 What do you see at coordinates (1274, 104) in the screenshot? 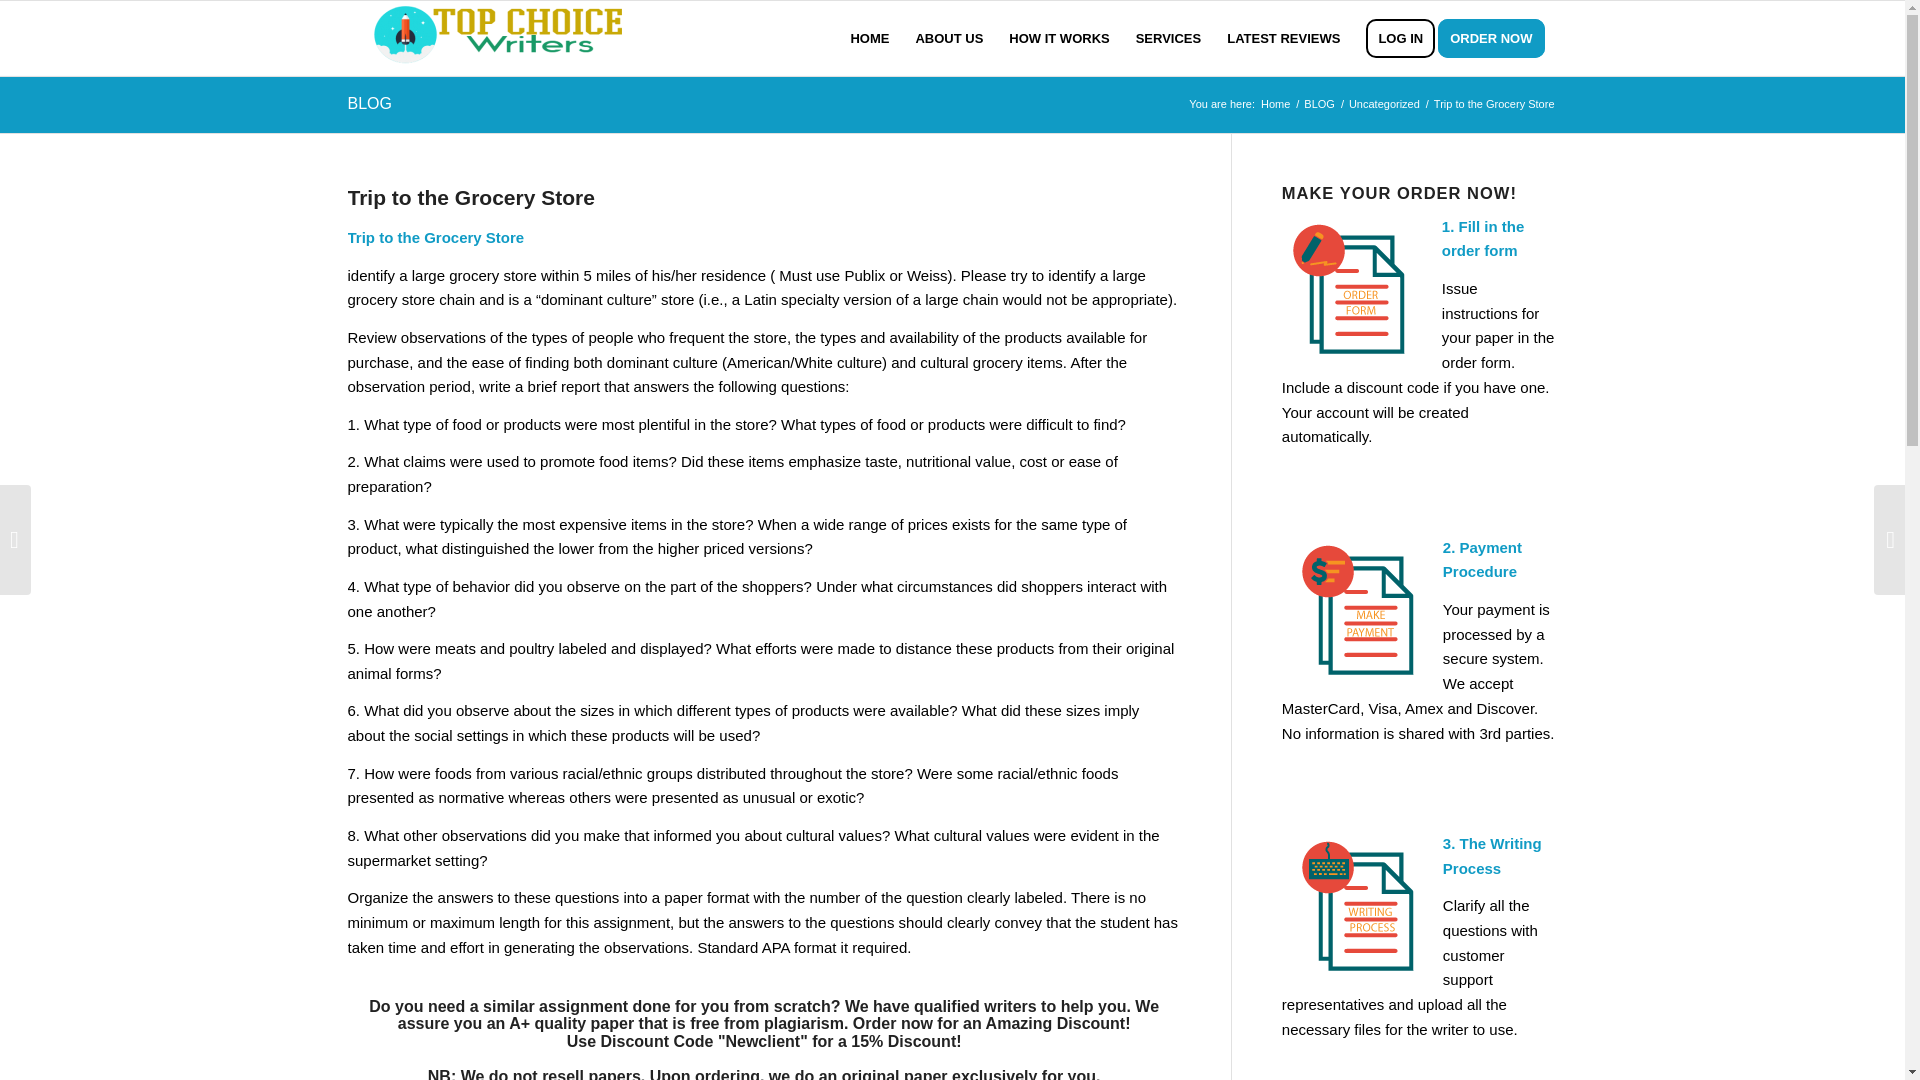
I see `Home` at bounding box center [1274, 104].